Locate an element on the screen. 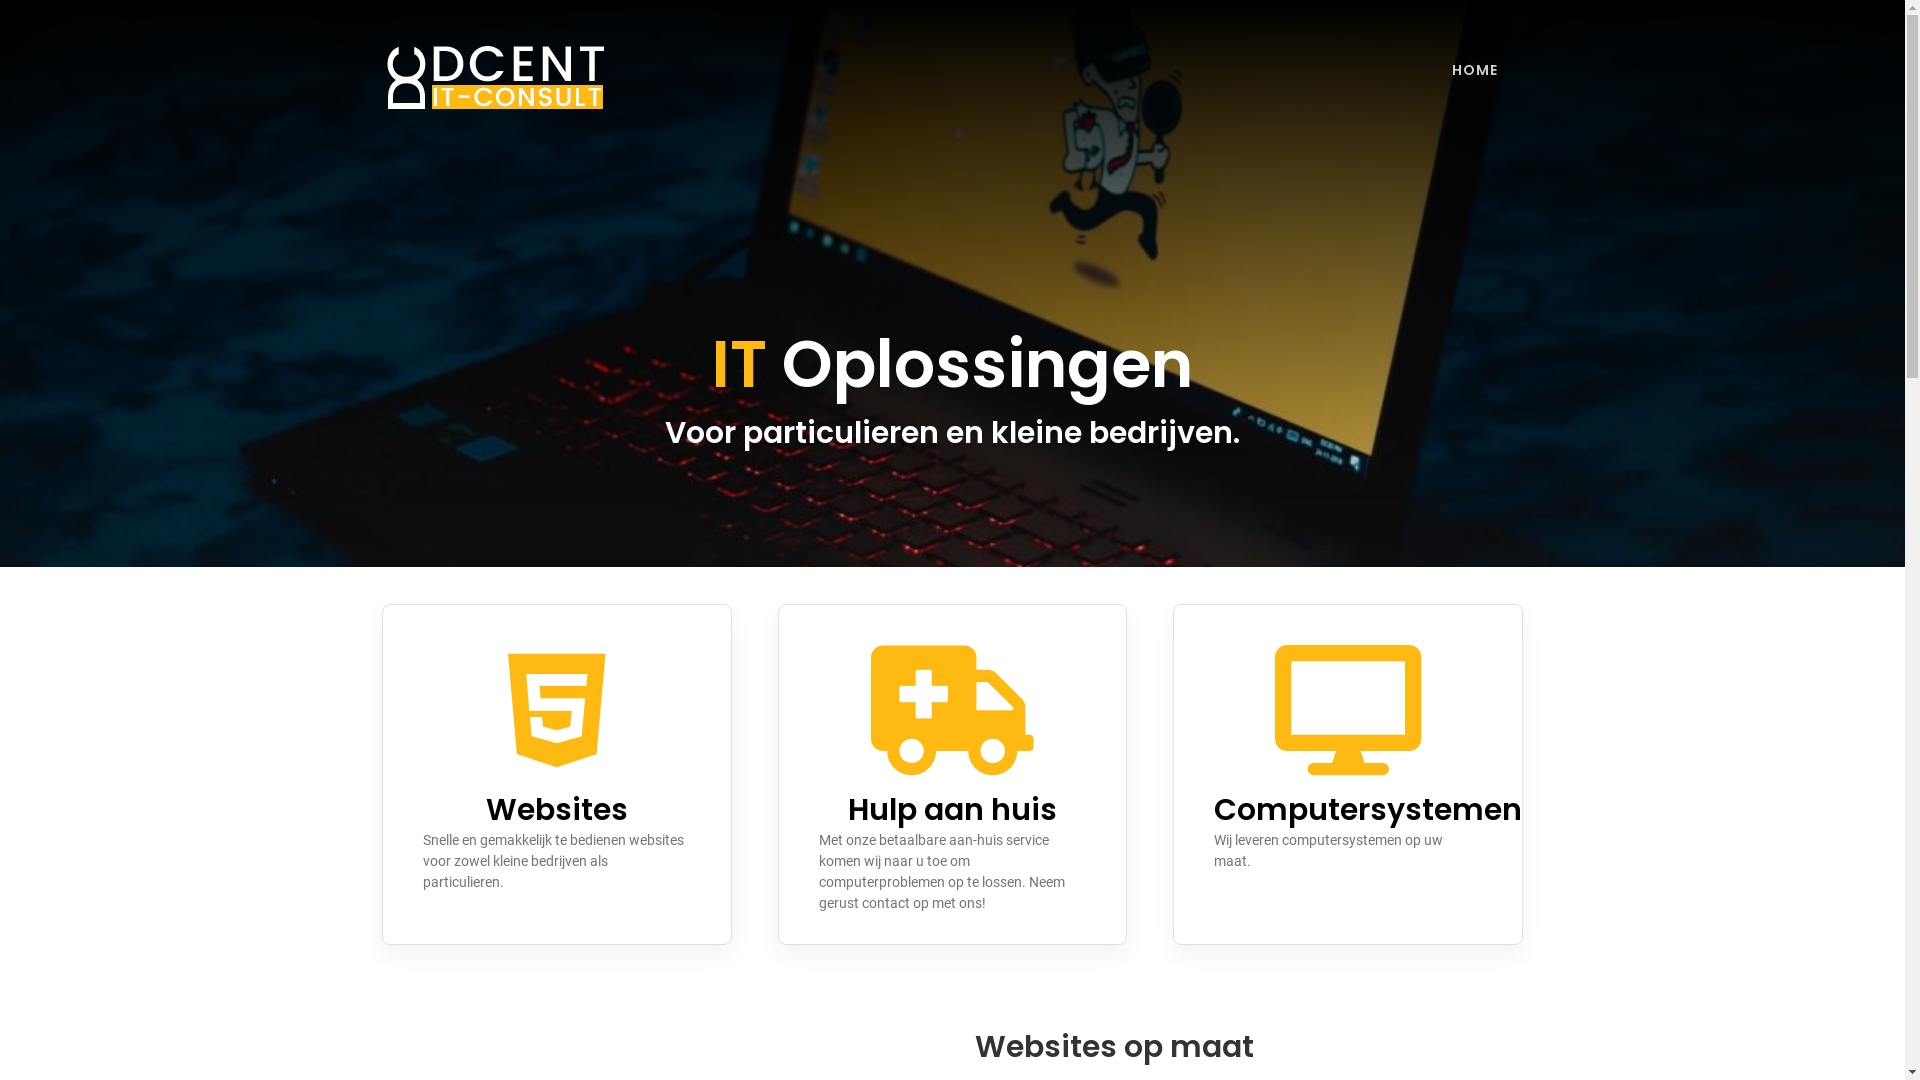  HOME is located at coordinates (1475, 70).